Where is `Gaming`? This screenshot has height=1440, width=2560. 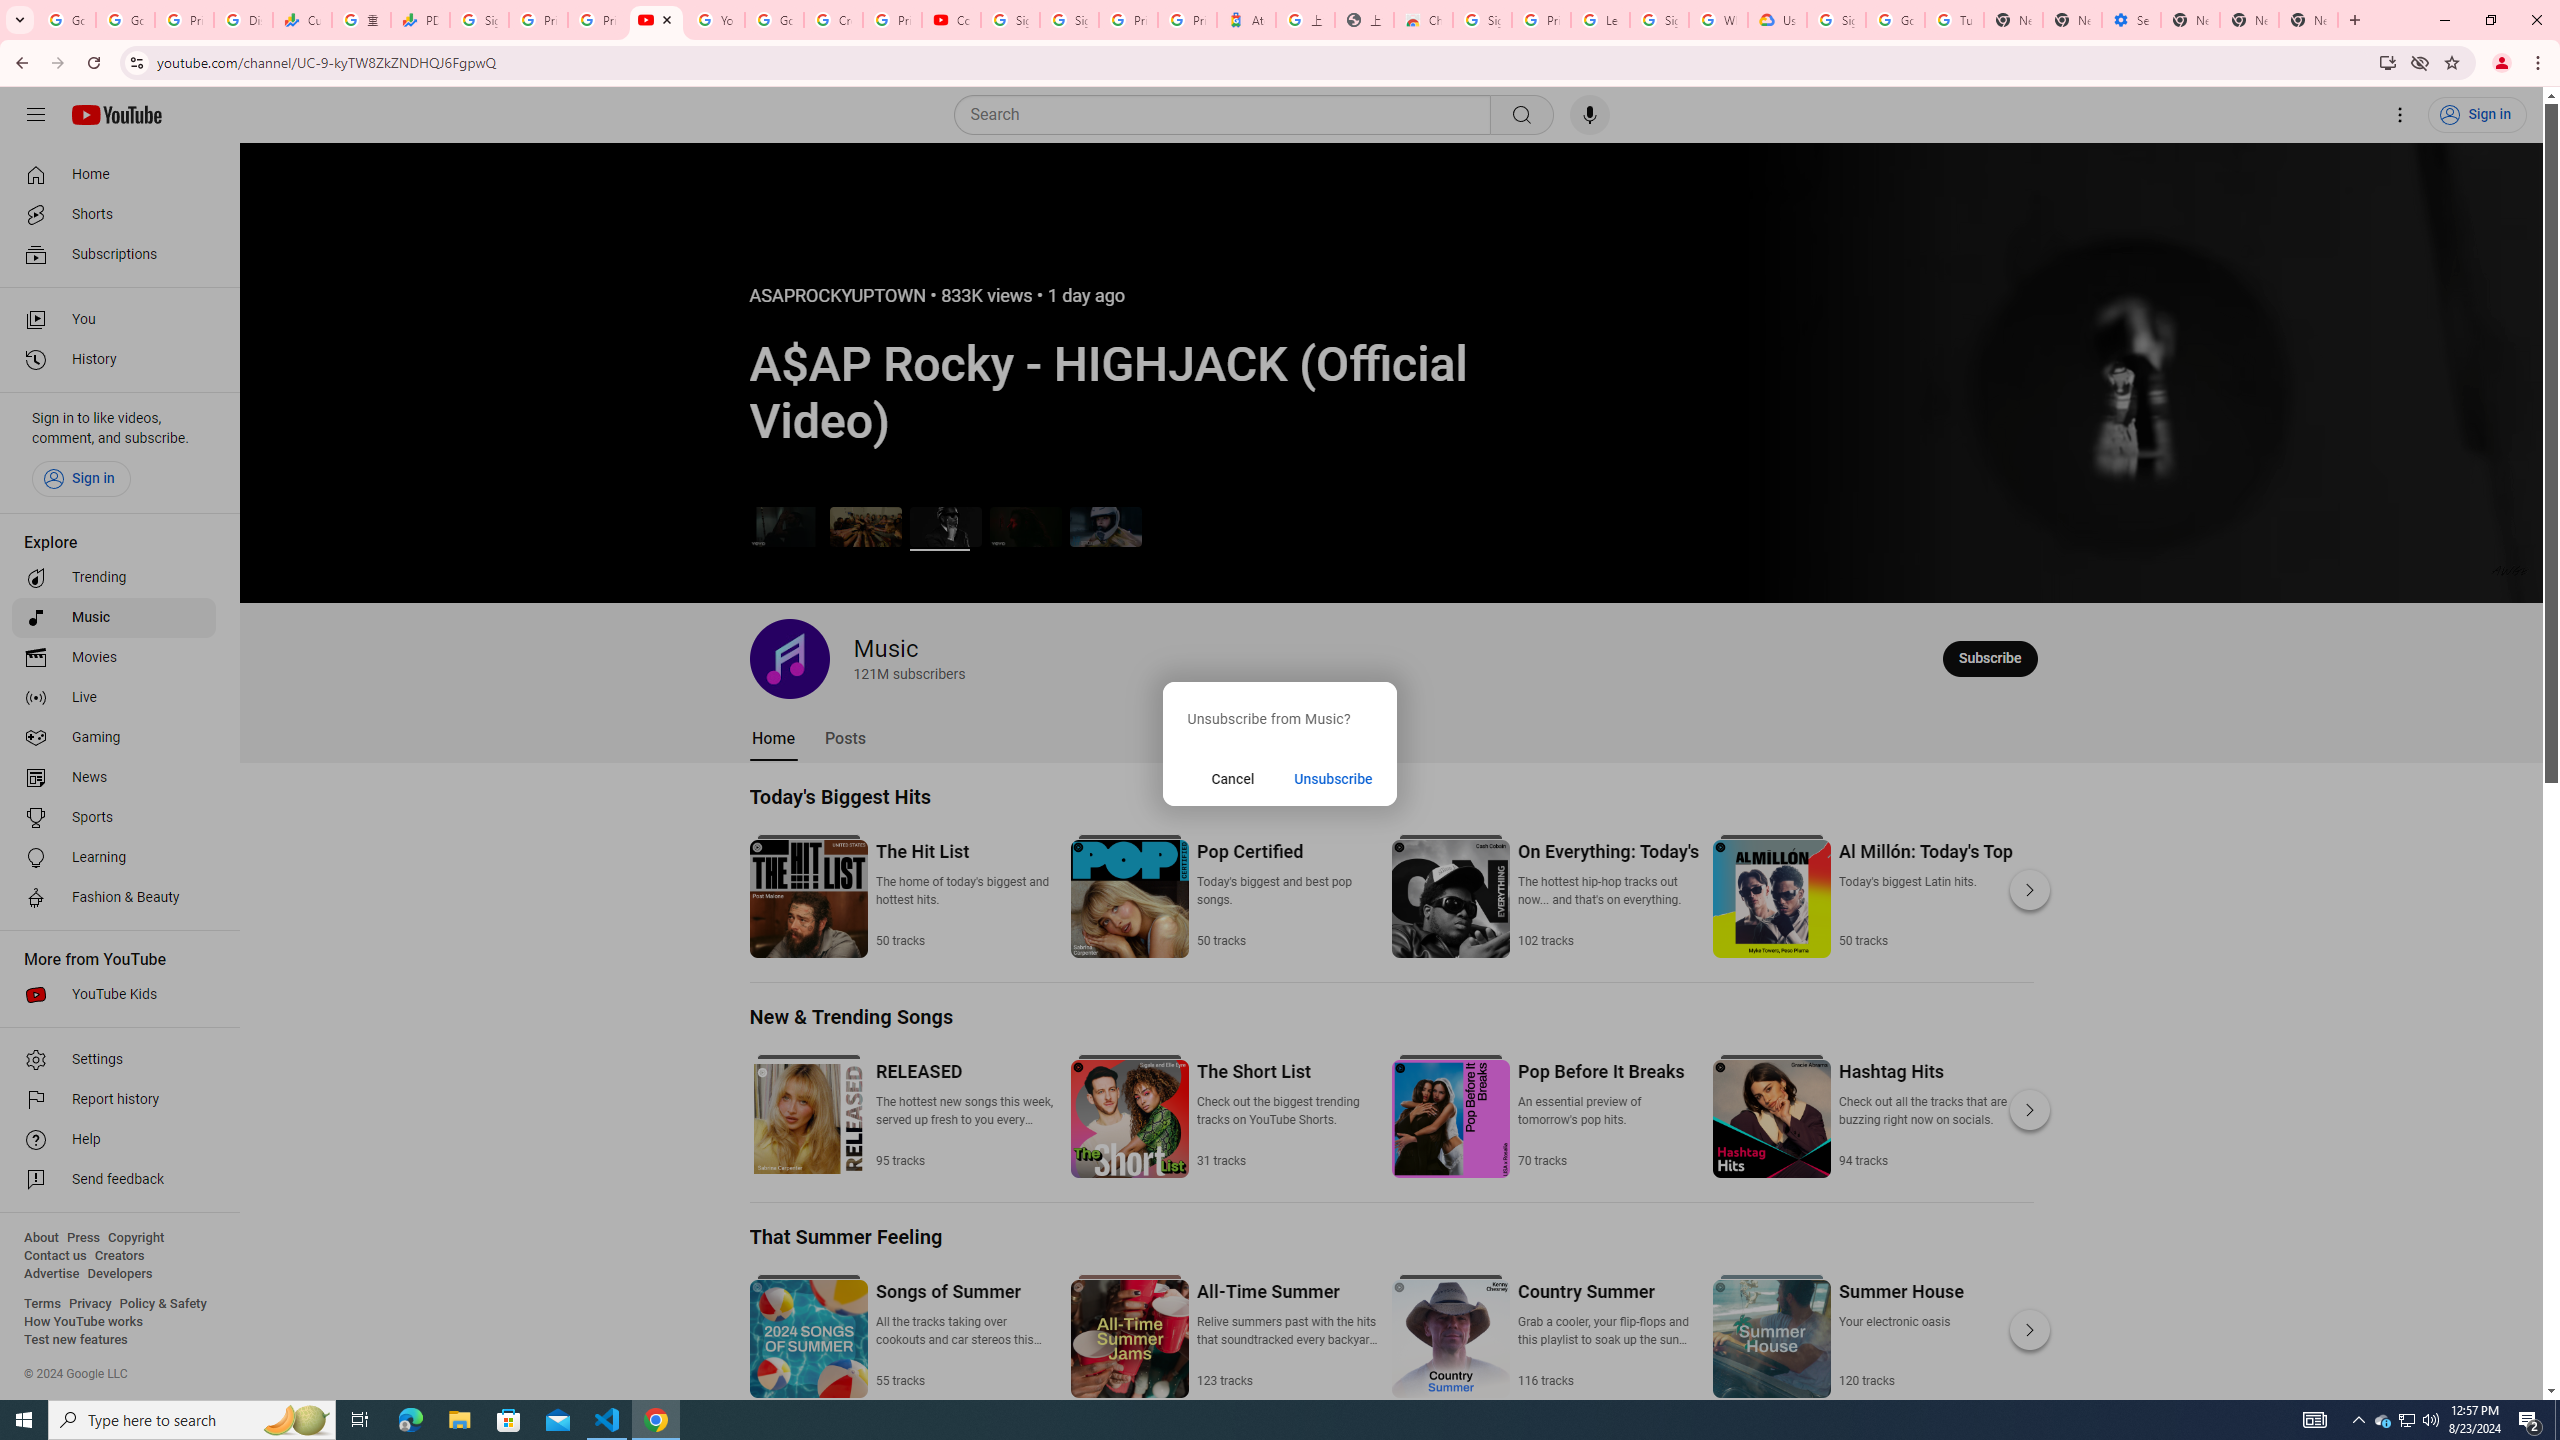 Gaming is located at coordinates (114, 738).